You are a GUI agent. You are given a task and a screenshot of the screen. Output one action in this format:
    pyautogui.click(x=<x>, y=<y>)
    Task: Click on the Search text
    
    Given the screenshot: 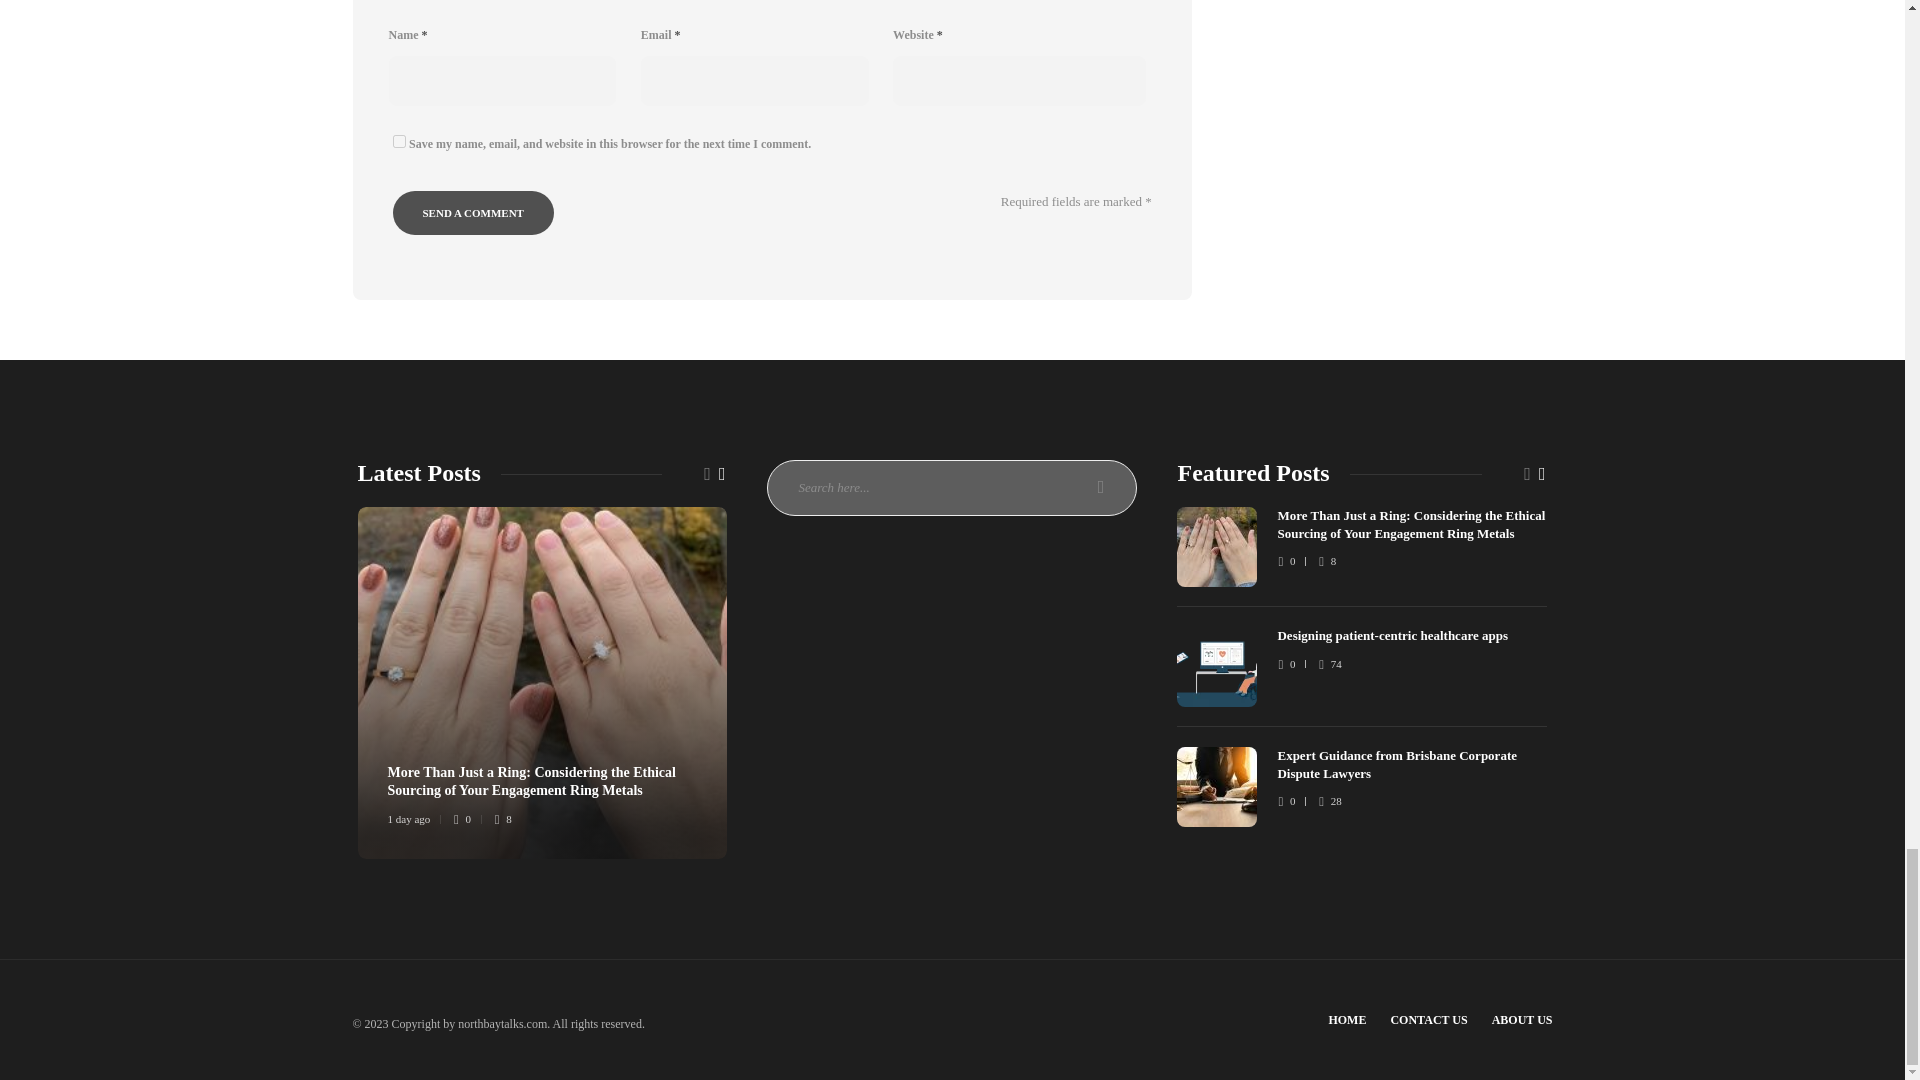 What is the action you would take?
    pyautogui.click(x=951, y=488)
    